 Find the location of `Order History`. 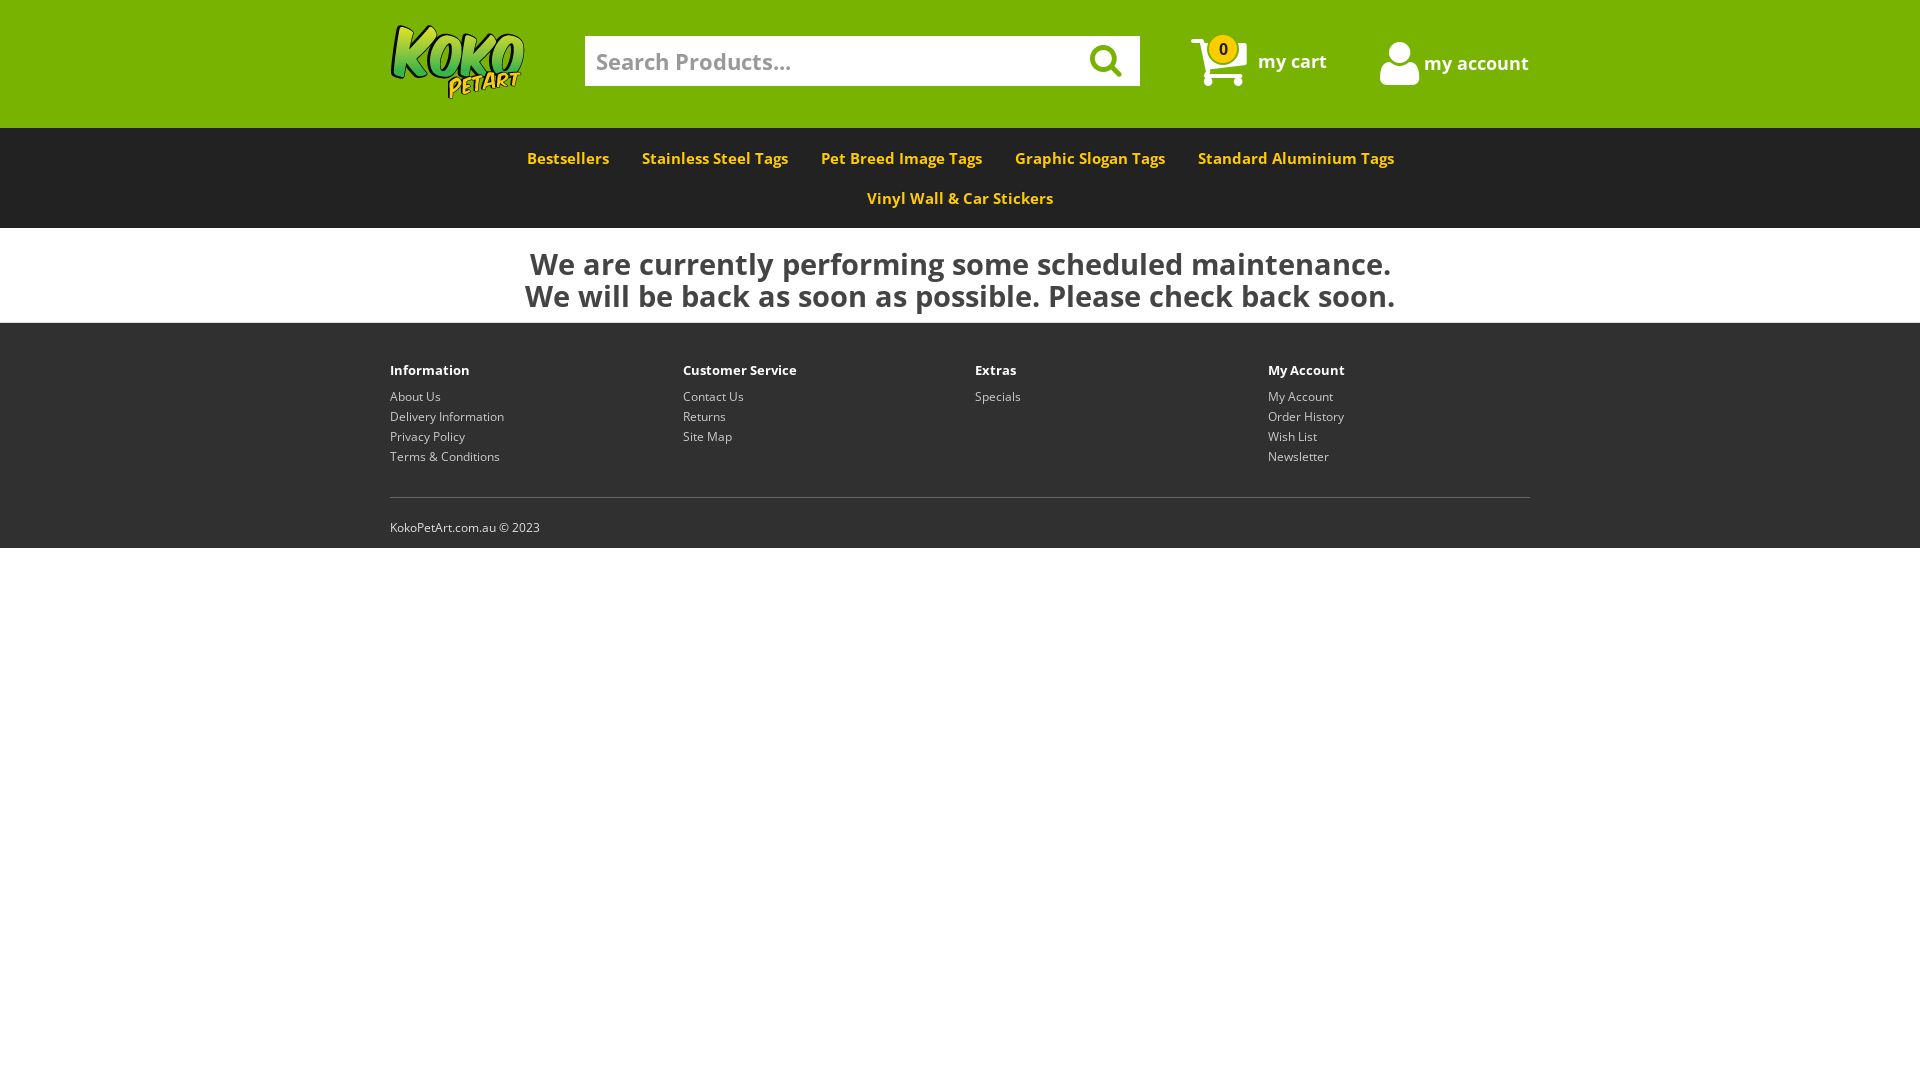

Order History is located at coordinates (1306, 416).